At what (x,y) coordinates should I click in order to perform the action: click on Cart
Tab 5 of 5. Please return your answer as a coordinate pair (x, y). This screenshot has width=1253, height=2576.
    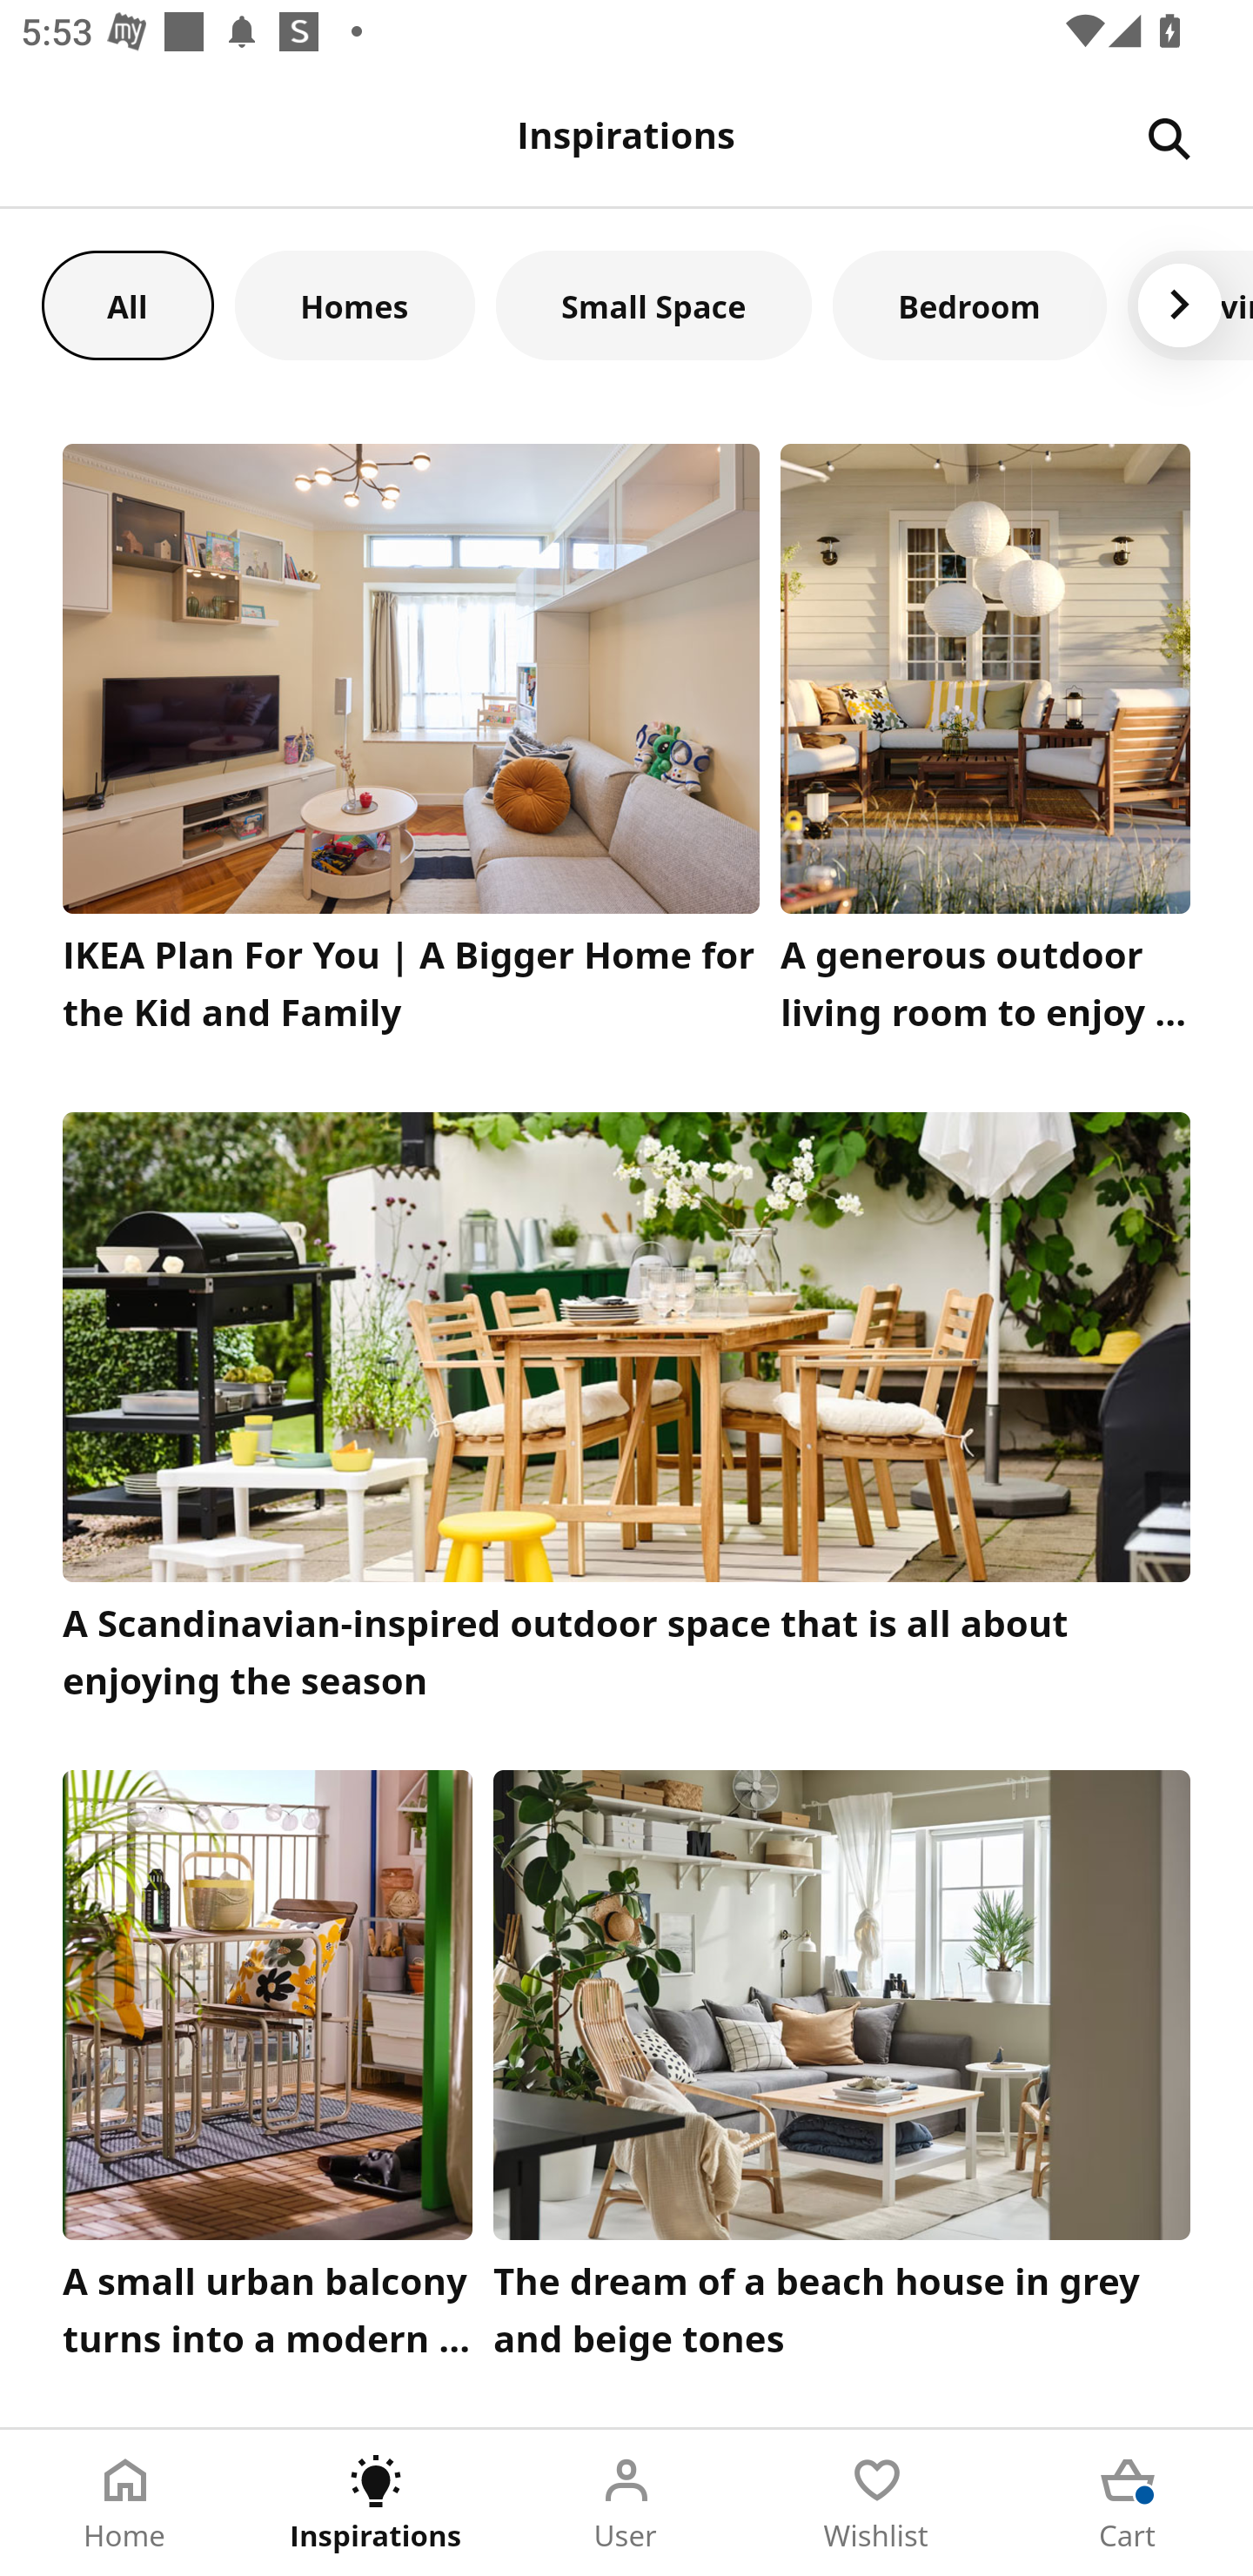
    Looking at the image, I should click on (1128, 2503).